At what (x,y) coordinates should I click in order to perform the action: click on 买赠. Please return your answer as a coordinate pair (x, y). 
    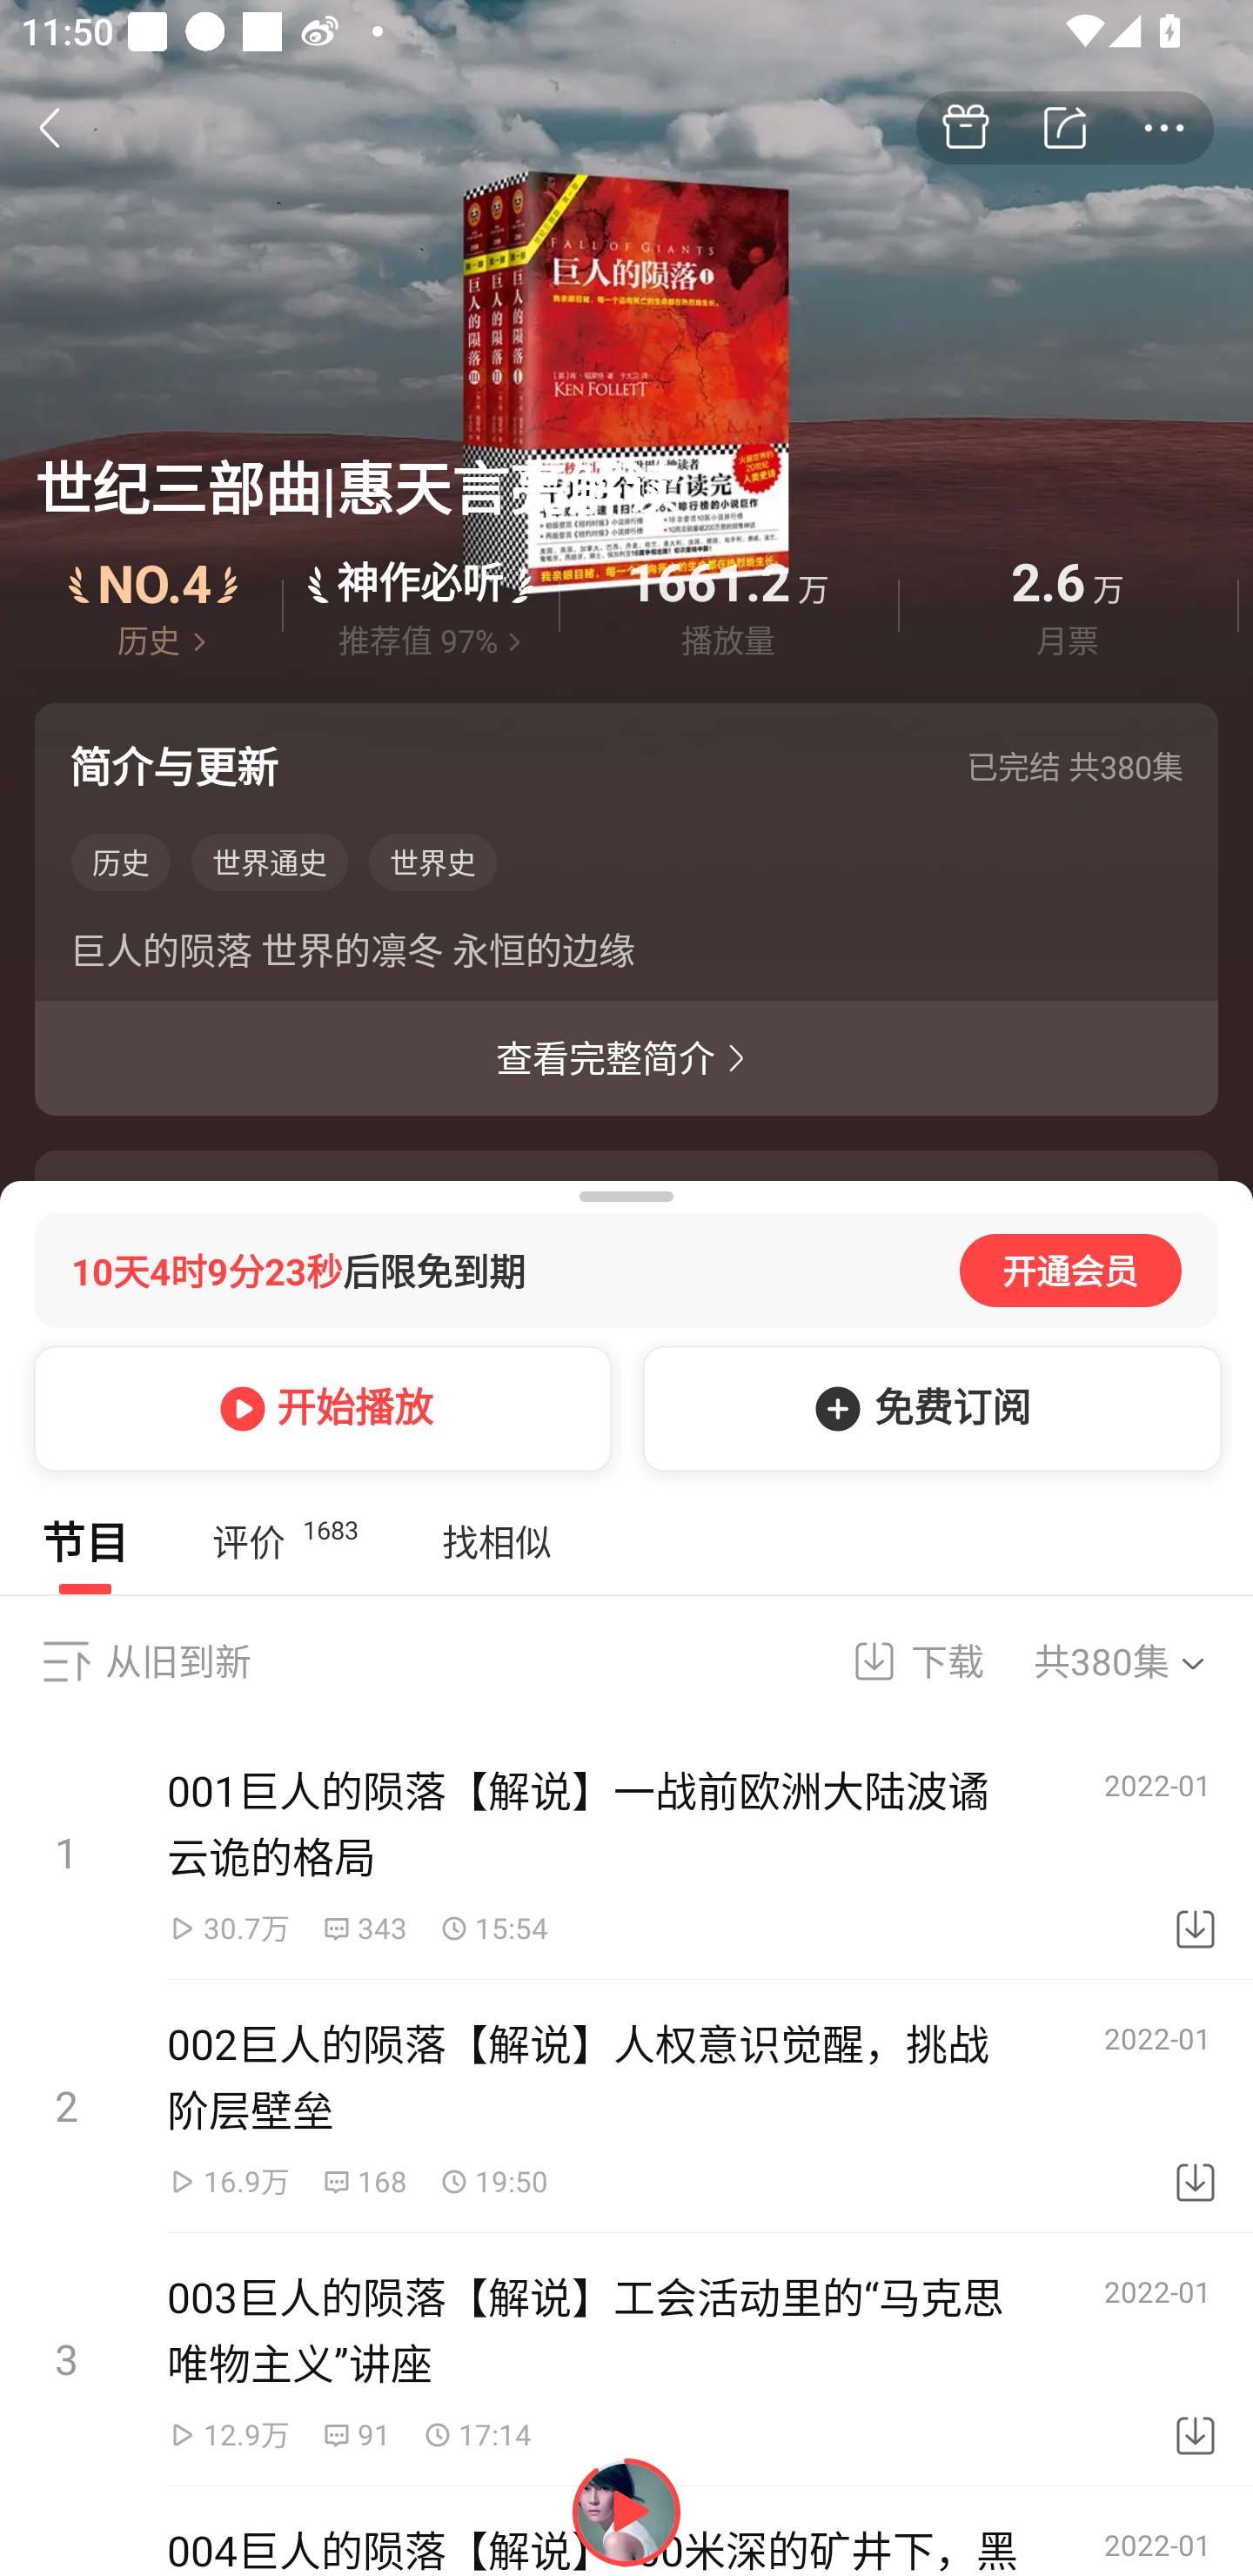
    Looking at the image, I should click on (965, 129).